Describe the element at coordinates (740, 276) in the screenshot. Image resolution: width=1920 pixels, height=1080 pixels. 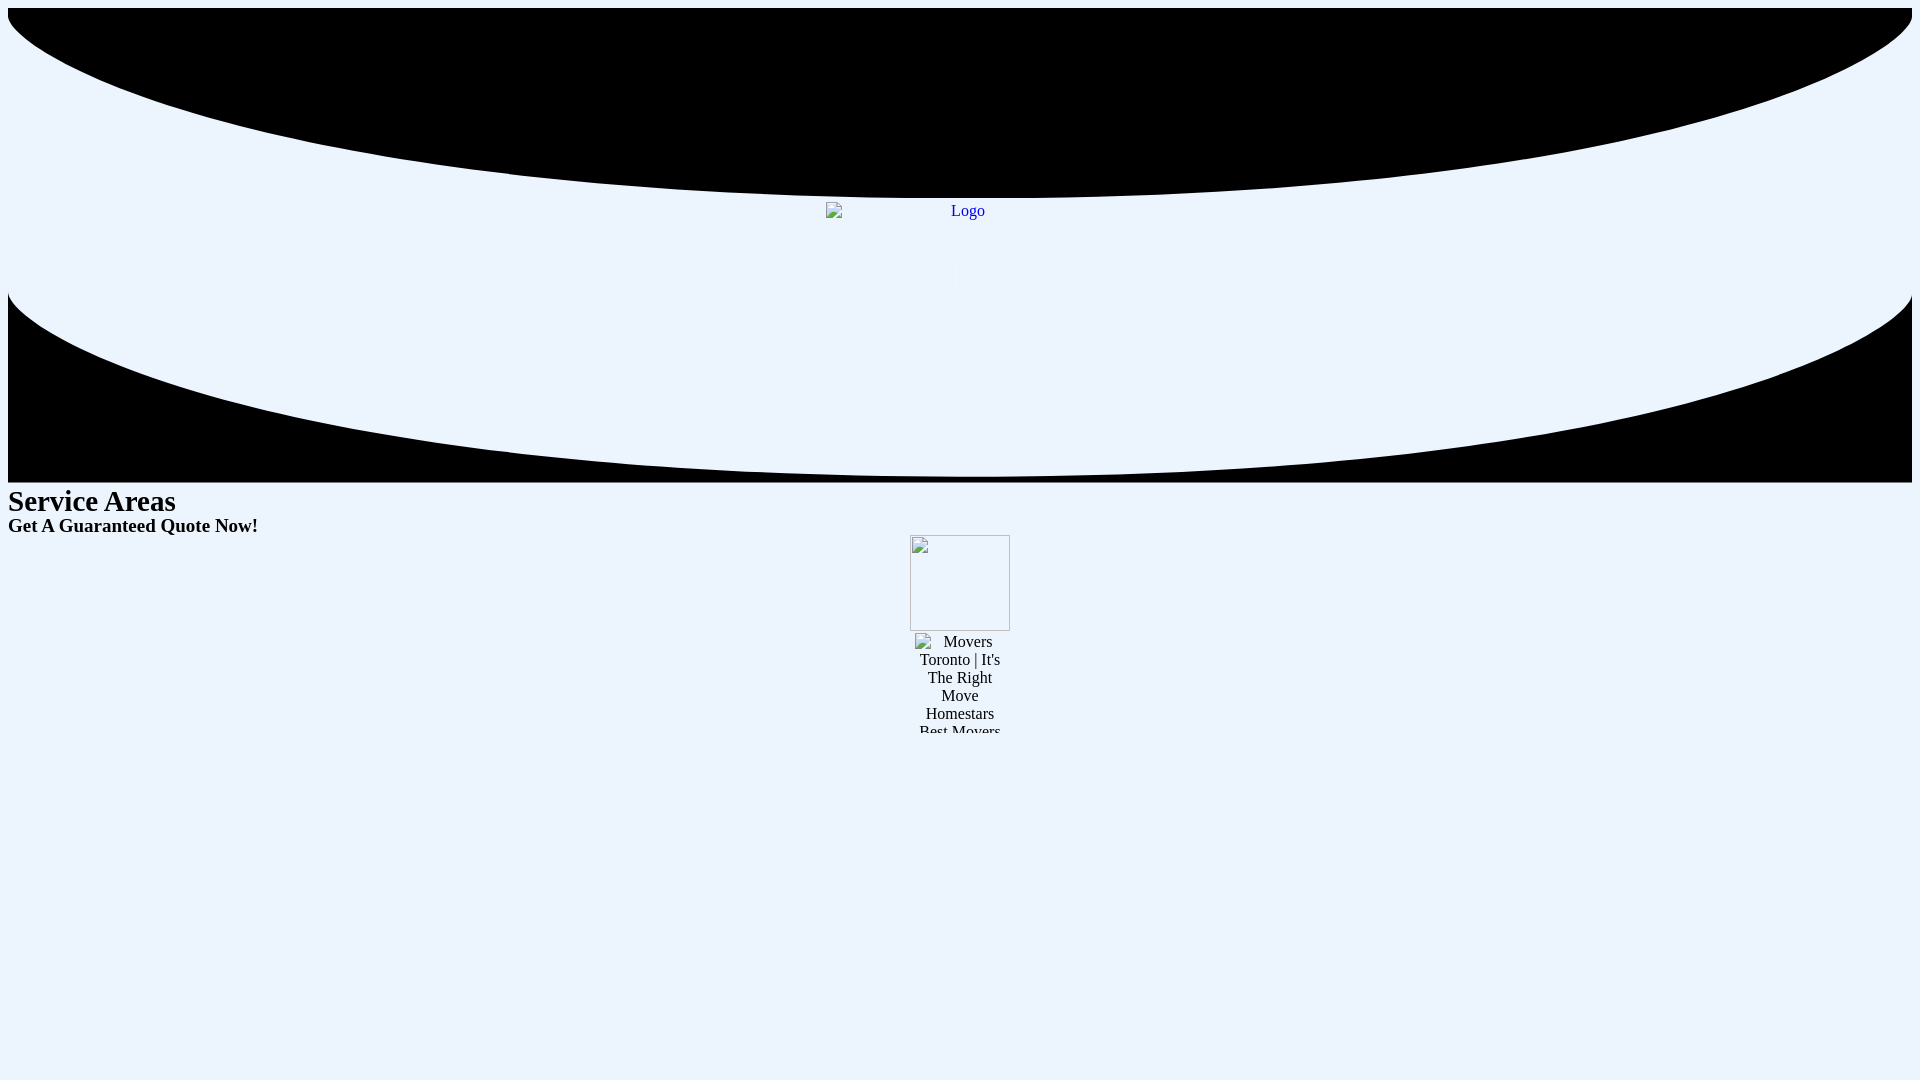
I see `Book Movers` at that location.